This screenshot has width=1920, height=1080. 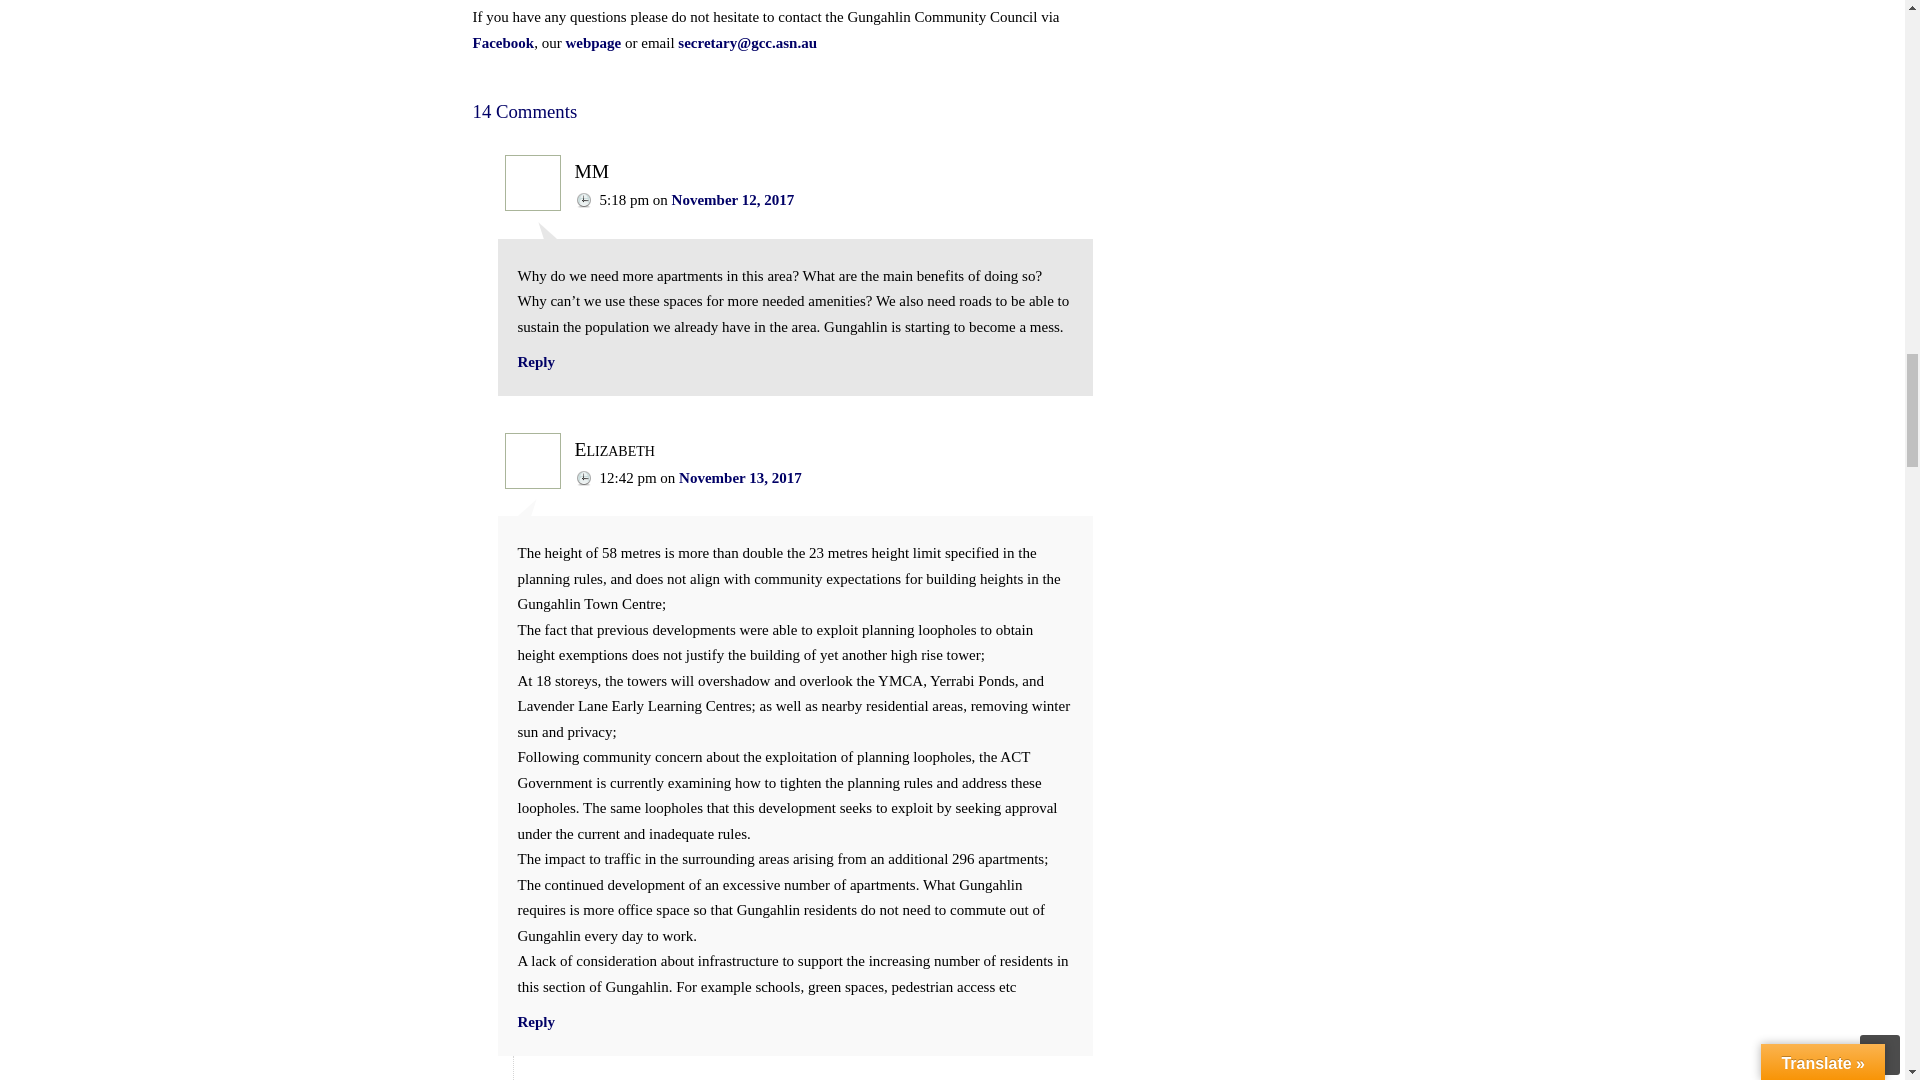 What do you see at coordinates (502, 42) in the screenshot?
I see `Facebook` at bounding box center [502, 42].